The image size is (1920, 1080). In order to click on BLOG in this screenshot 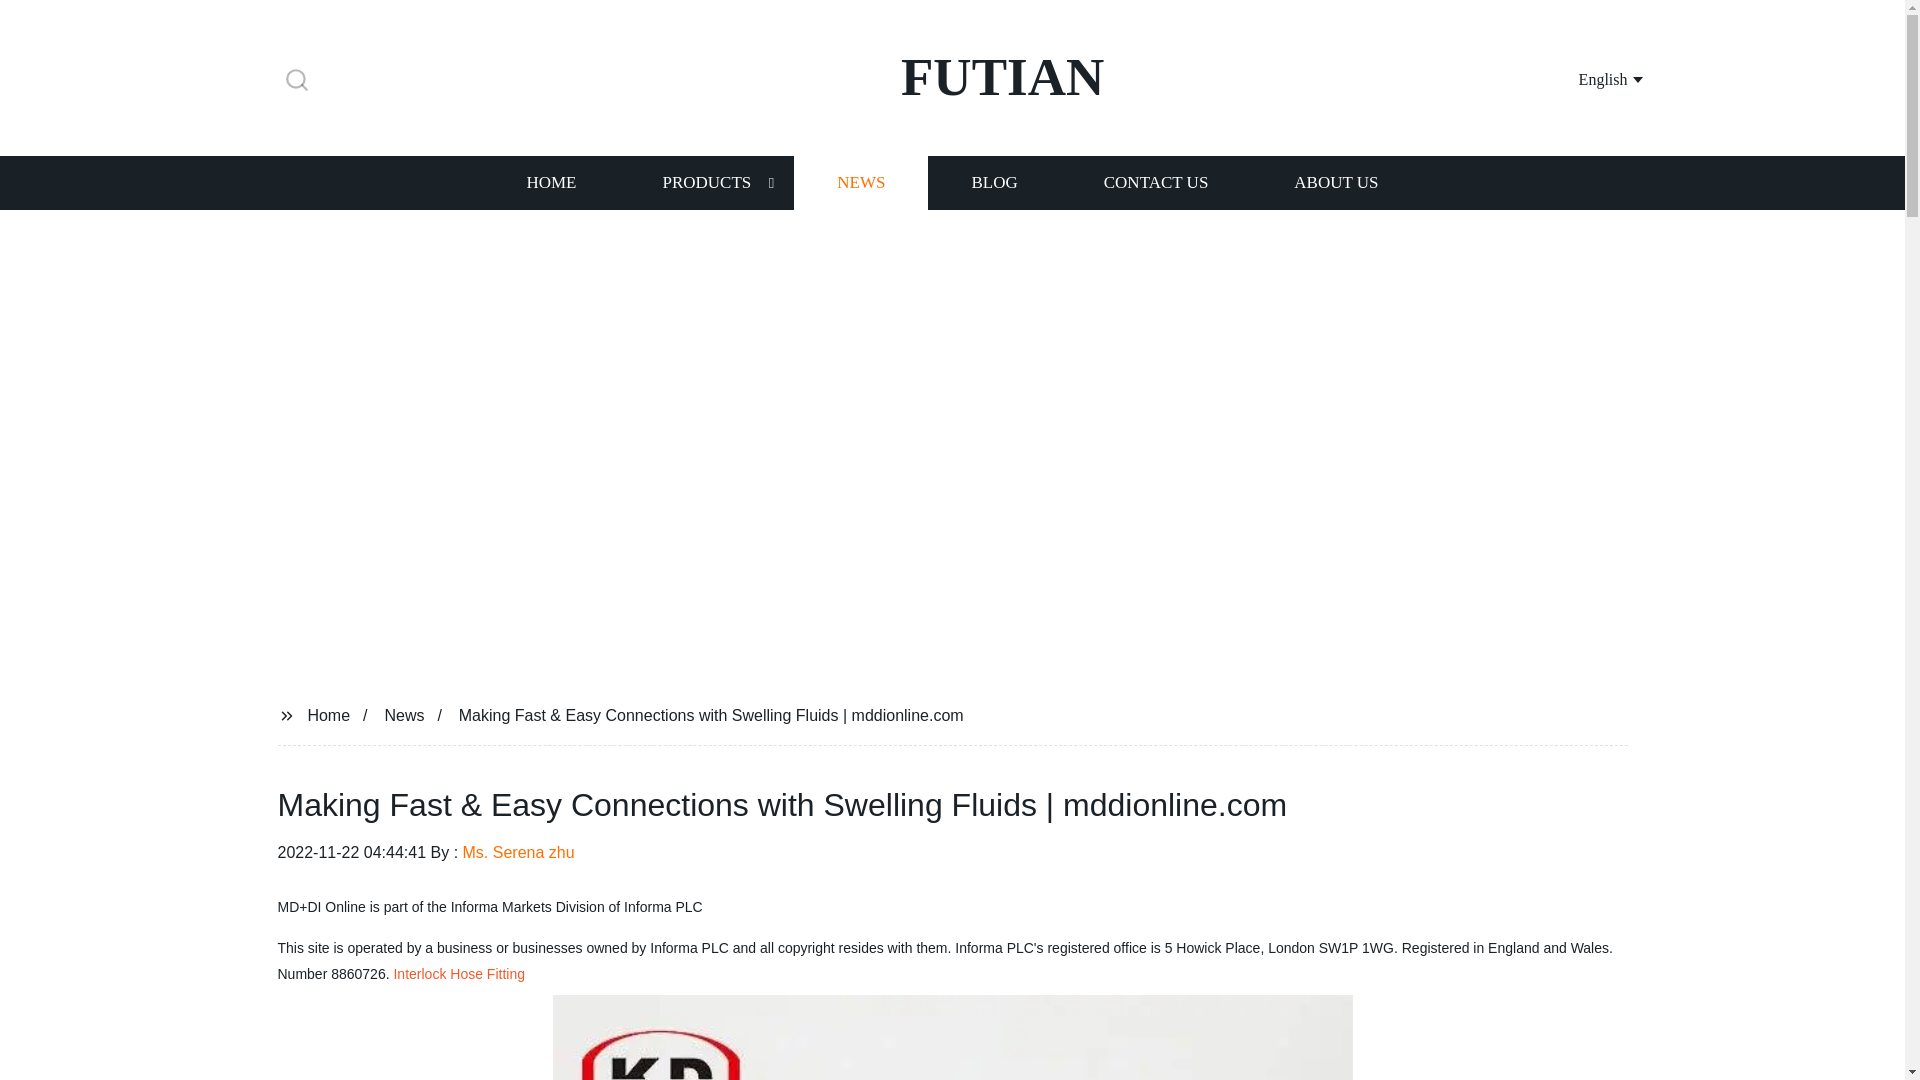, I will do `click(993, 182)`.